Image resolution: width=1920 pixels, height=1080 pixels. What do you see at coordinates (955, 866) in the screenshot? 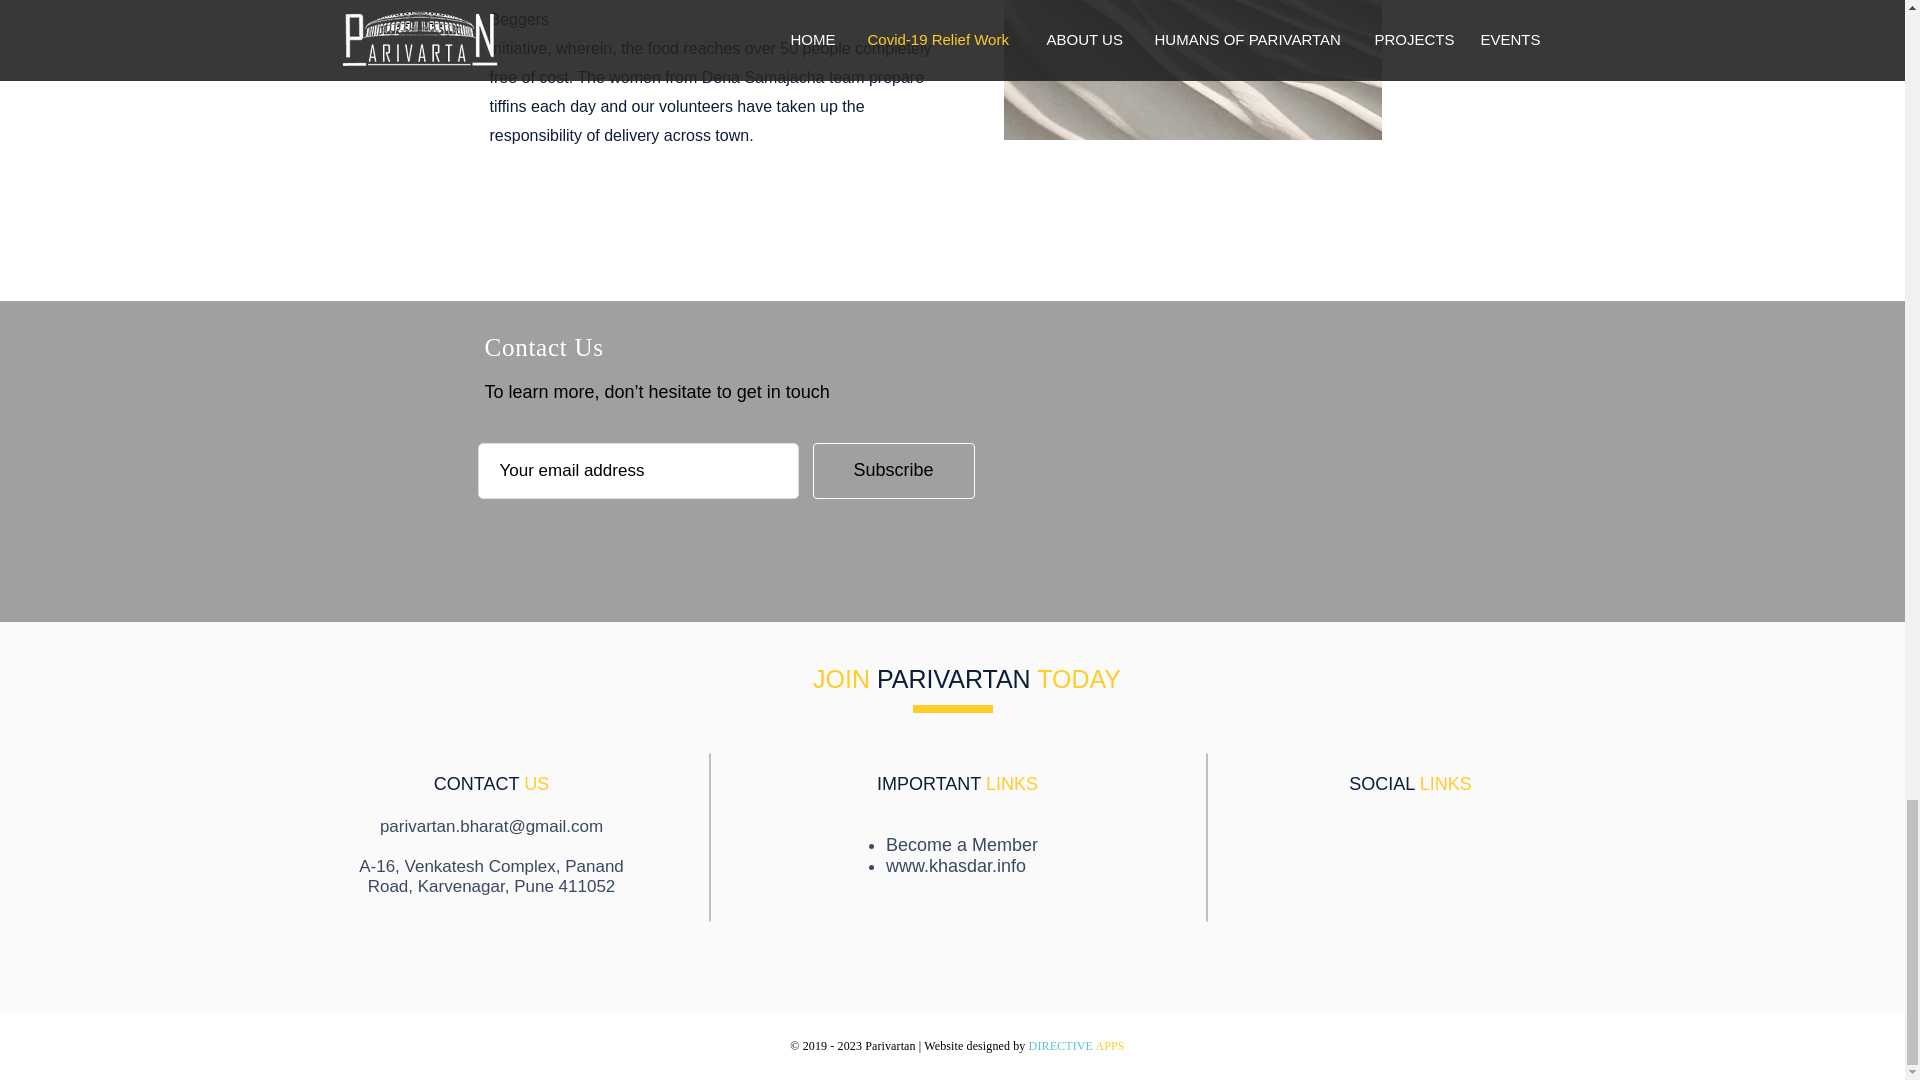
I see `www.khasdar.info` at bounding box center [955, 866].